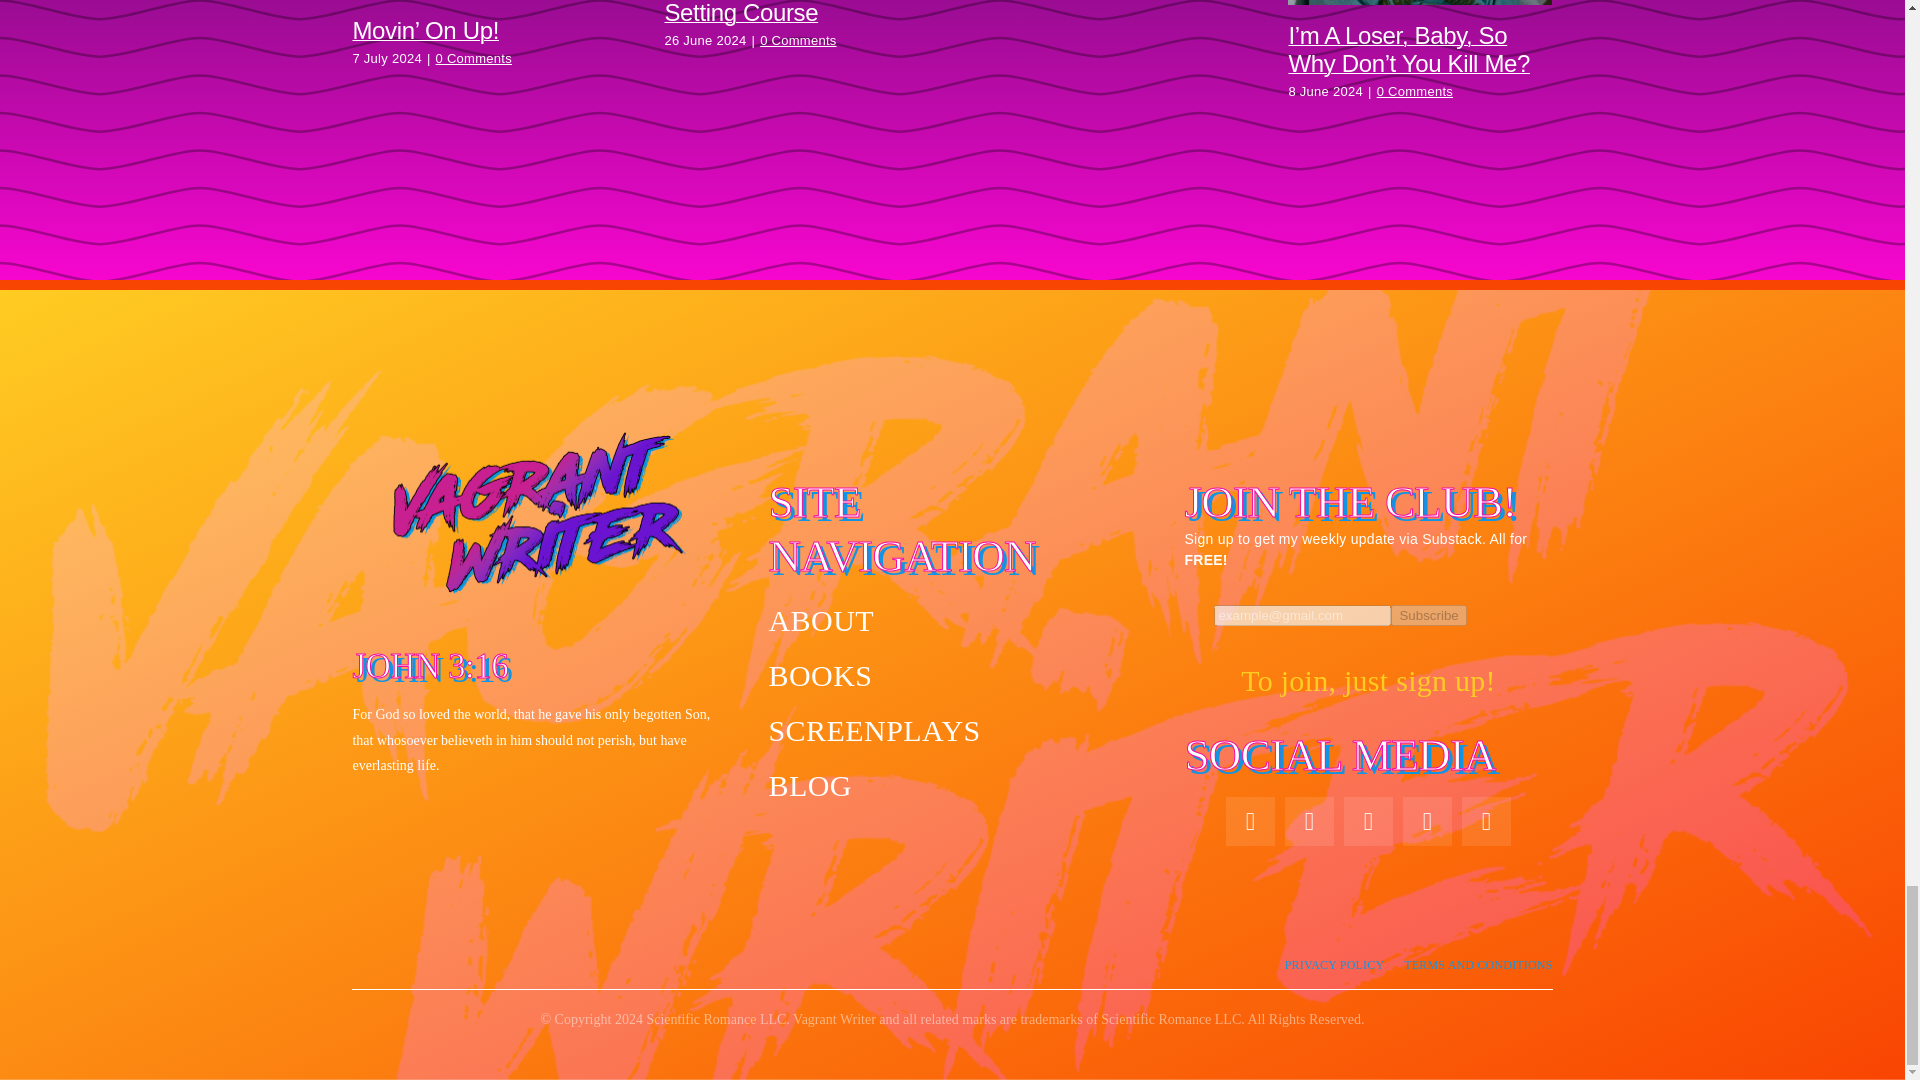  Describe the element at coordinates (1428, 615) in the screenshot. I see `Subscribe` at that location.